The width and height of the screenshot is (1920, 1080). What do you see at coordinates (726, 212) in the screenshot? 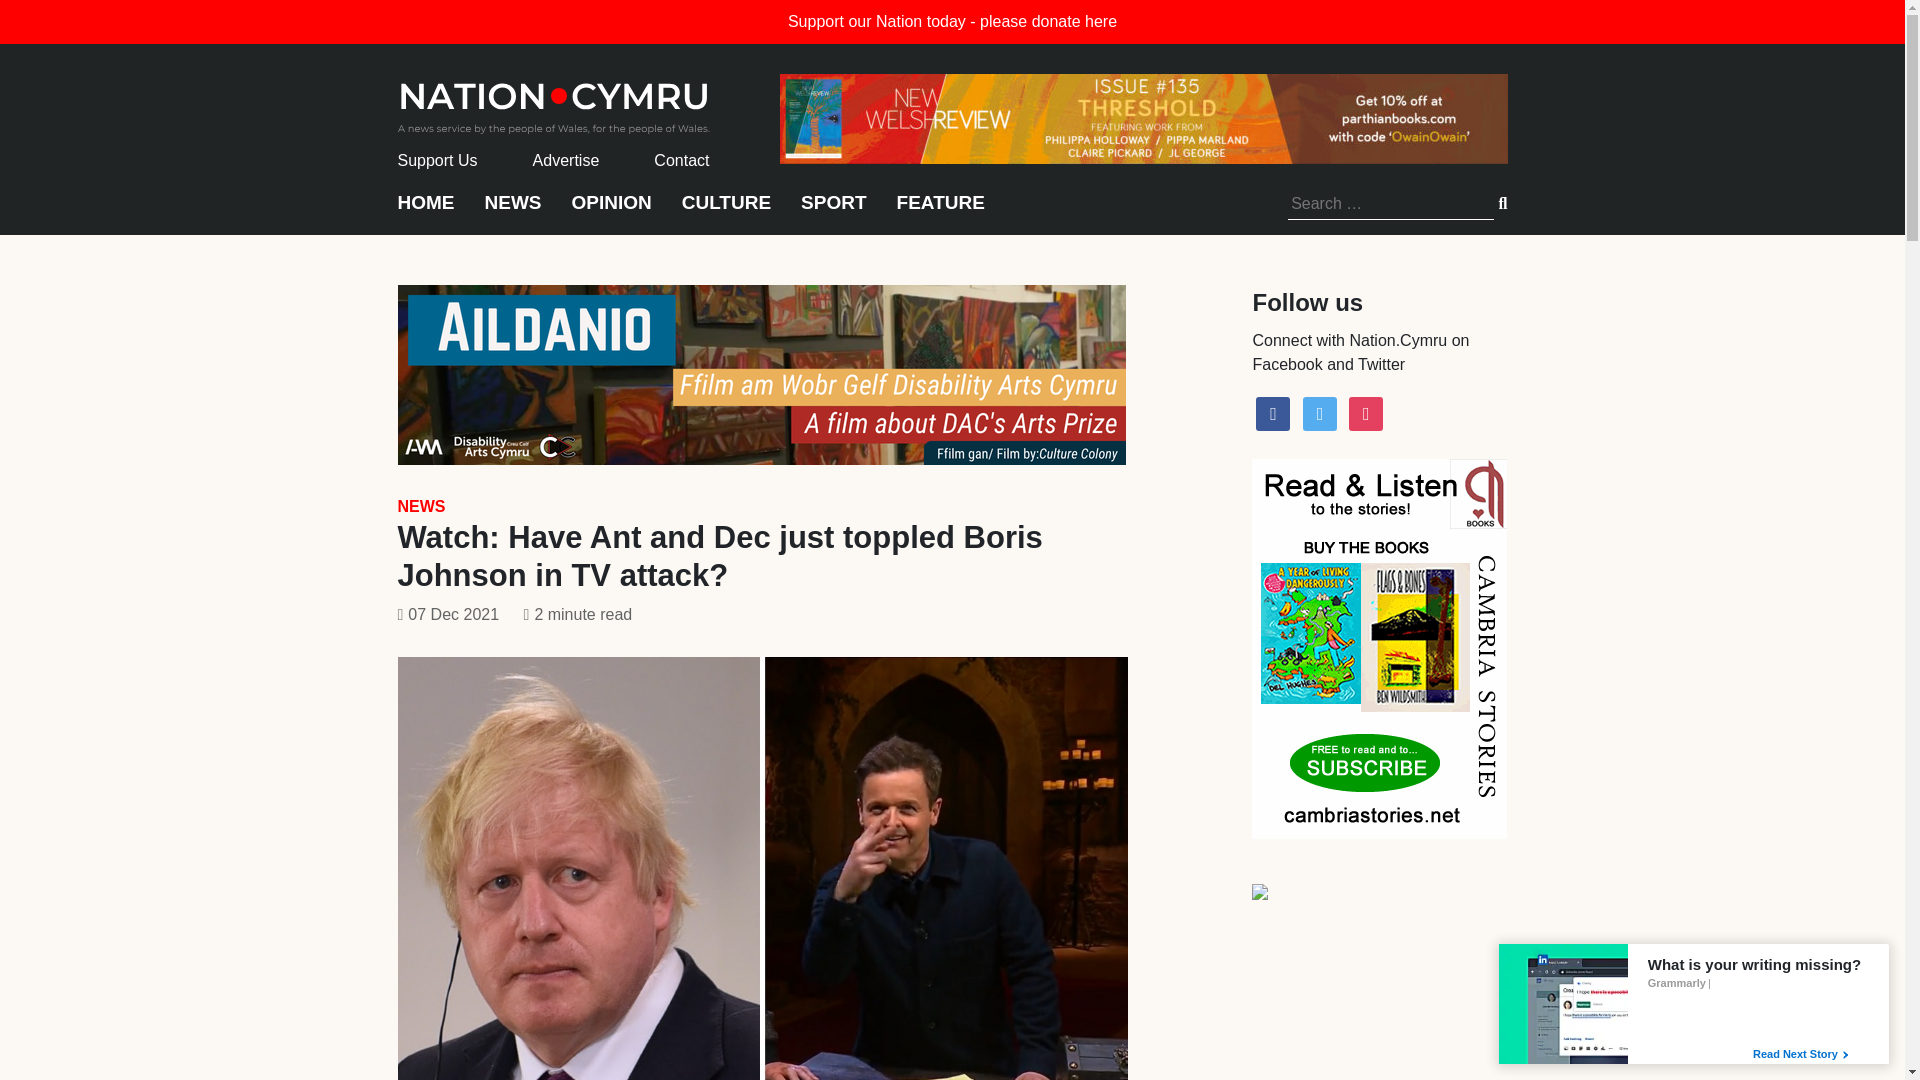
I see `CULTURE` at bounding box center [726, 212].